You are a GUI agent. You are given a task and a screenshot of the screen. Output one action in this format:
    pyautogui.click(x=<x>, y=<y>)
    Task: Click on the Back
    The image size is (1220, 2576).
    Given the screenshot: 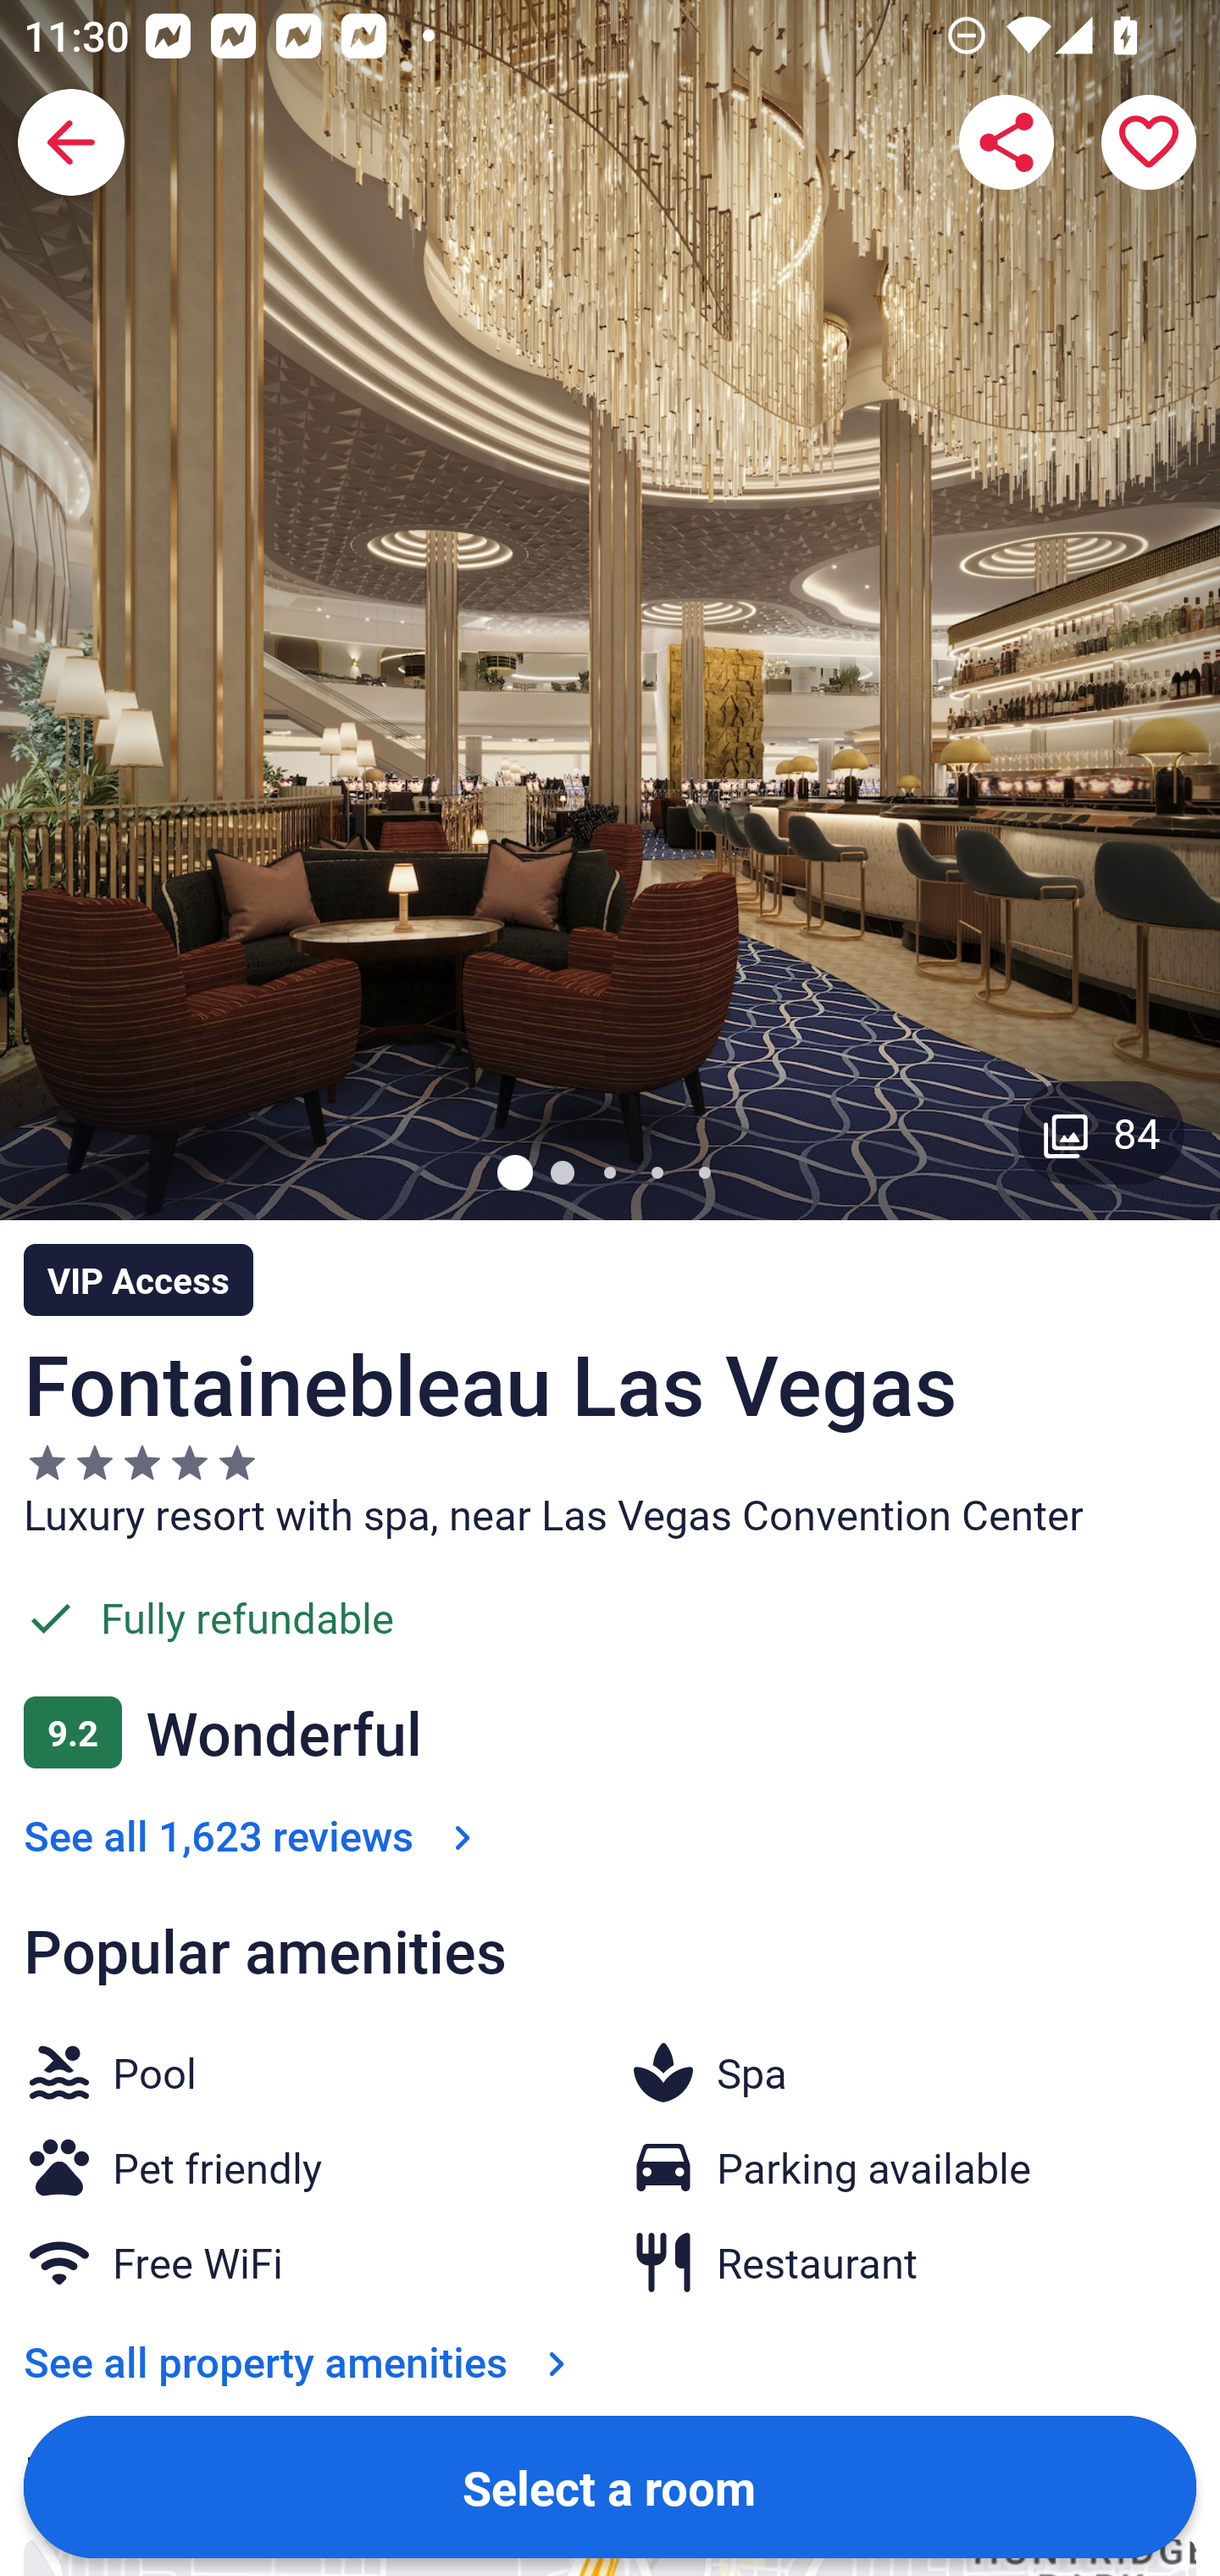 What is the action you would take?
    pyautogui.click(x=71, y=142)
    